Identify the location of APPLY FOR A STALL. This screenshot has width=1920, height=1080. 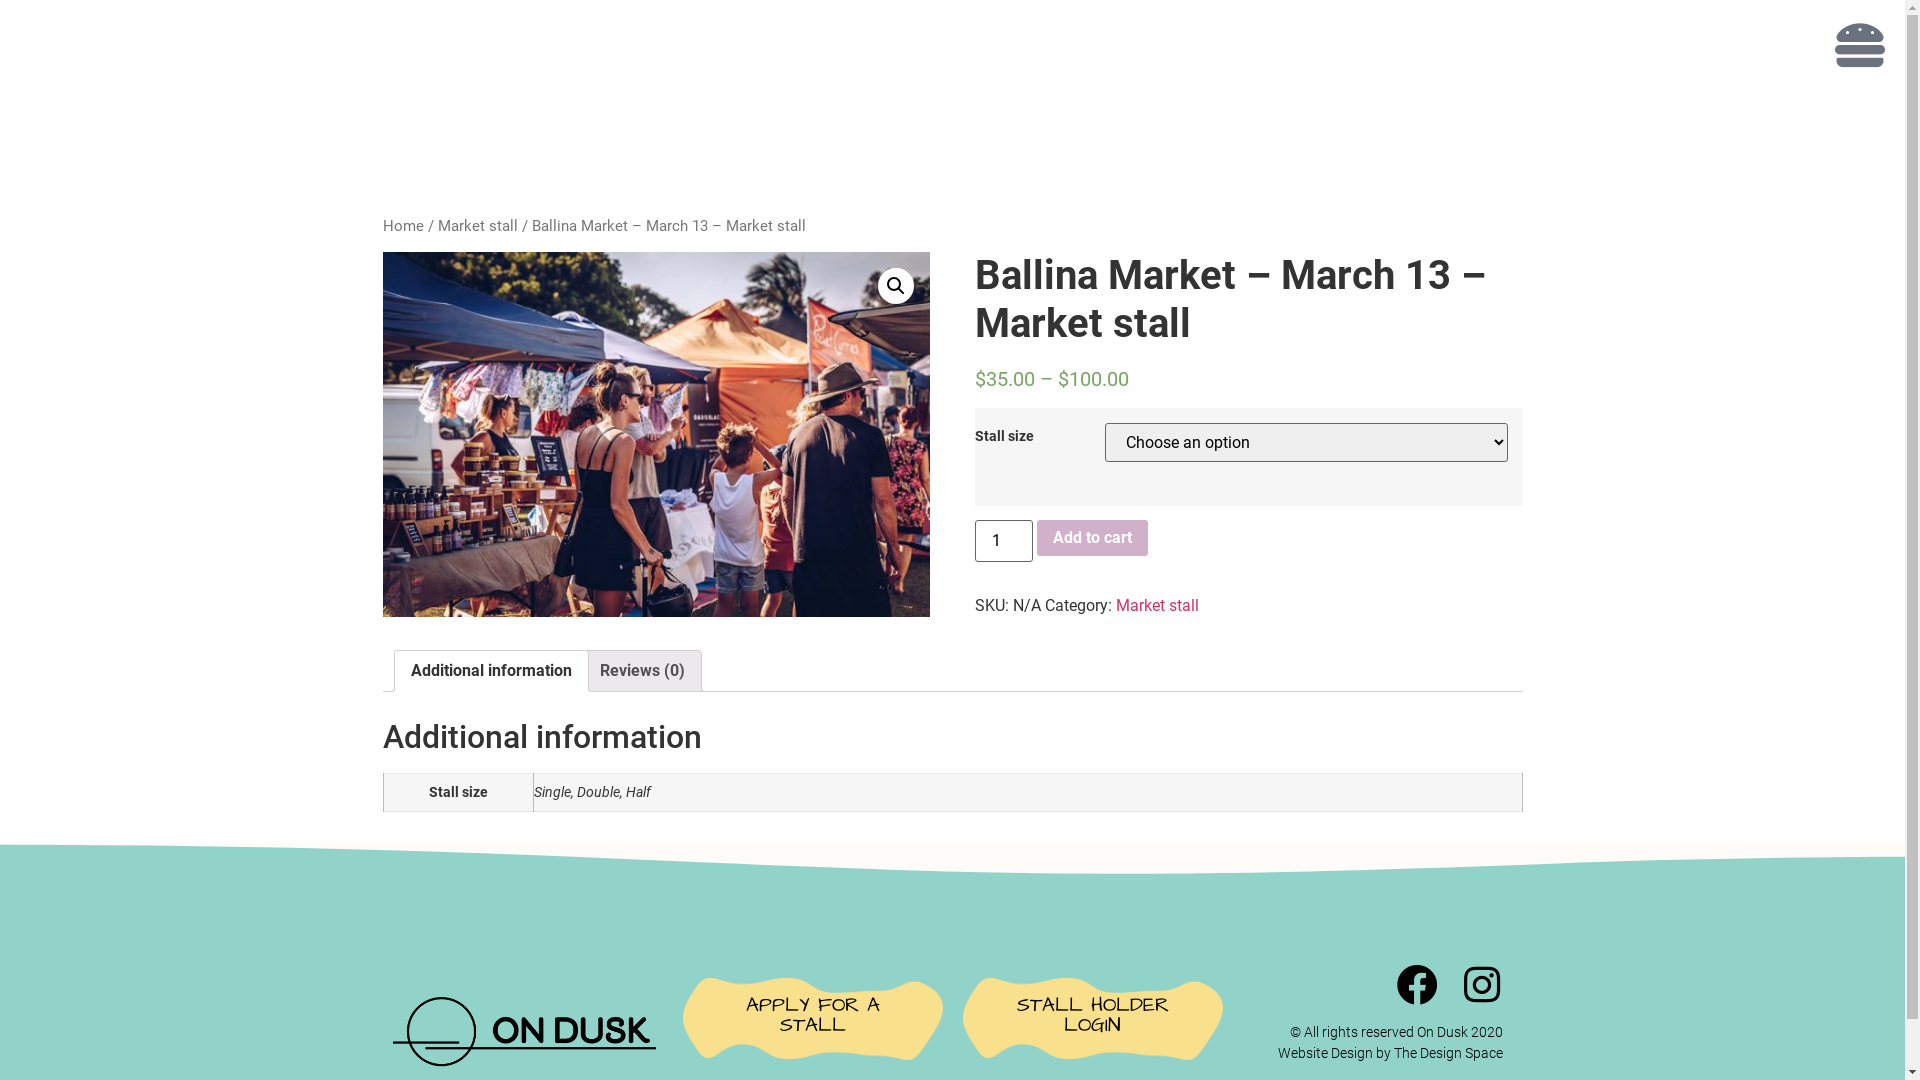
(812, 1000).